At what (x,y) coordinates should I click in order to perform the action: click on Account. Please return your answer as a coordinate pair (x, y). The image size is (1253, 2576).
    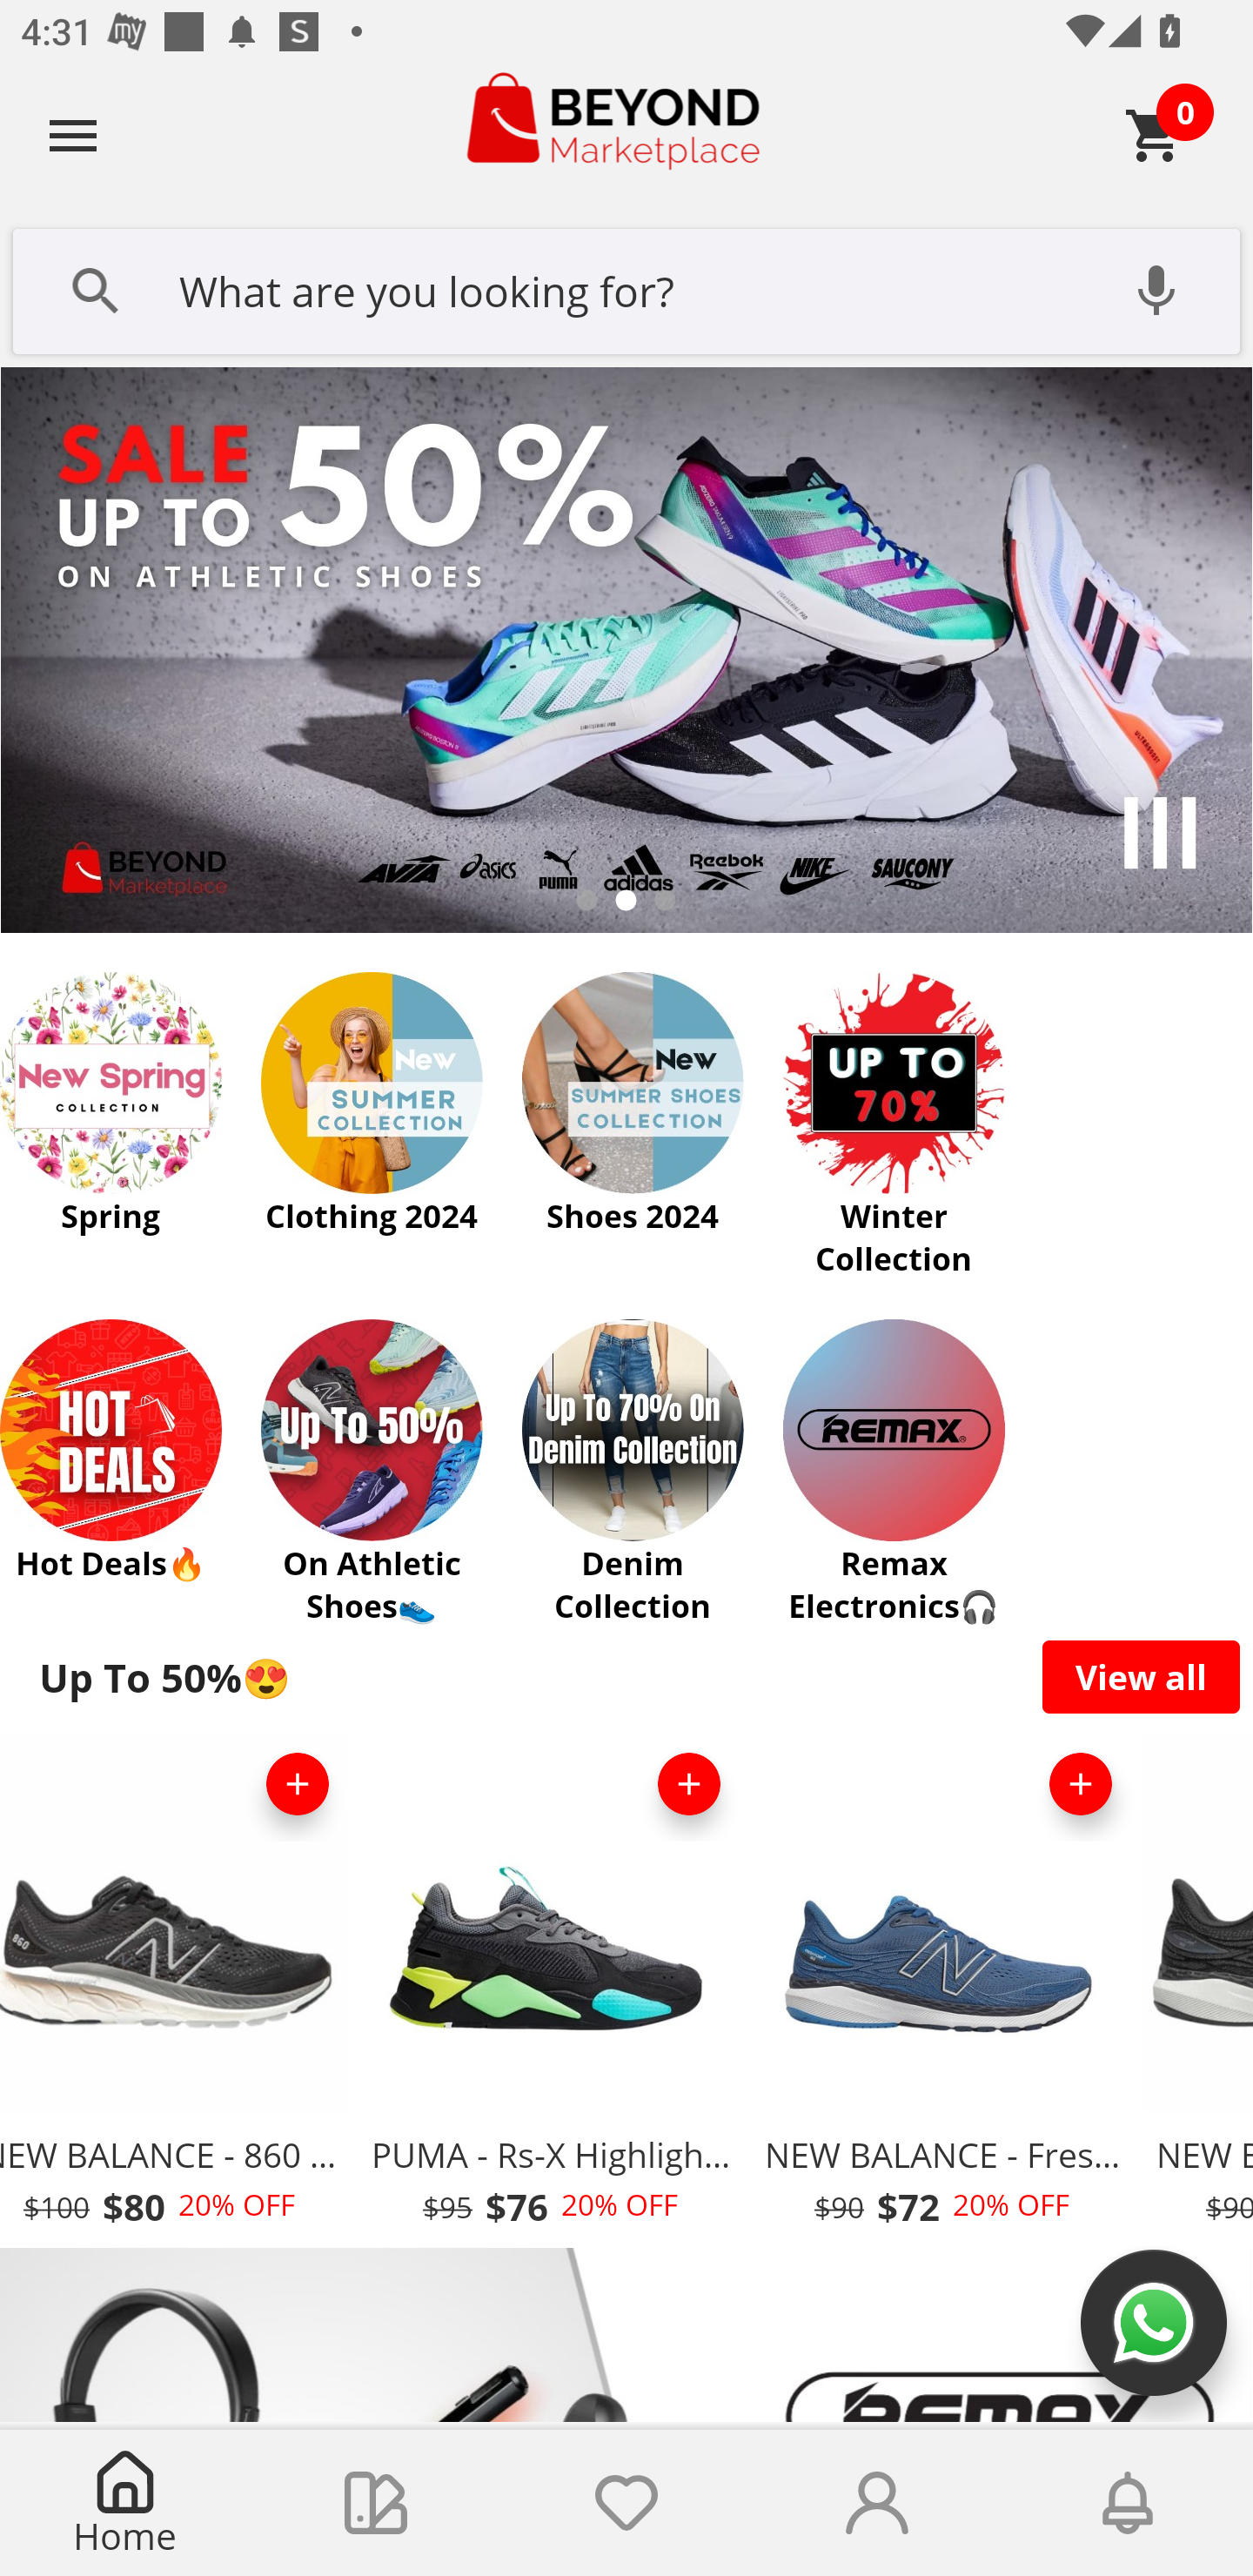
    Looking at the image, I should click on (877, 2503).